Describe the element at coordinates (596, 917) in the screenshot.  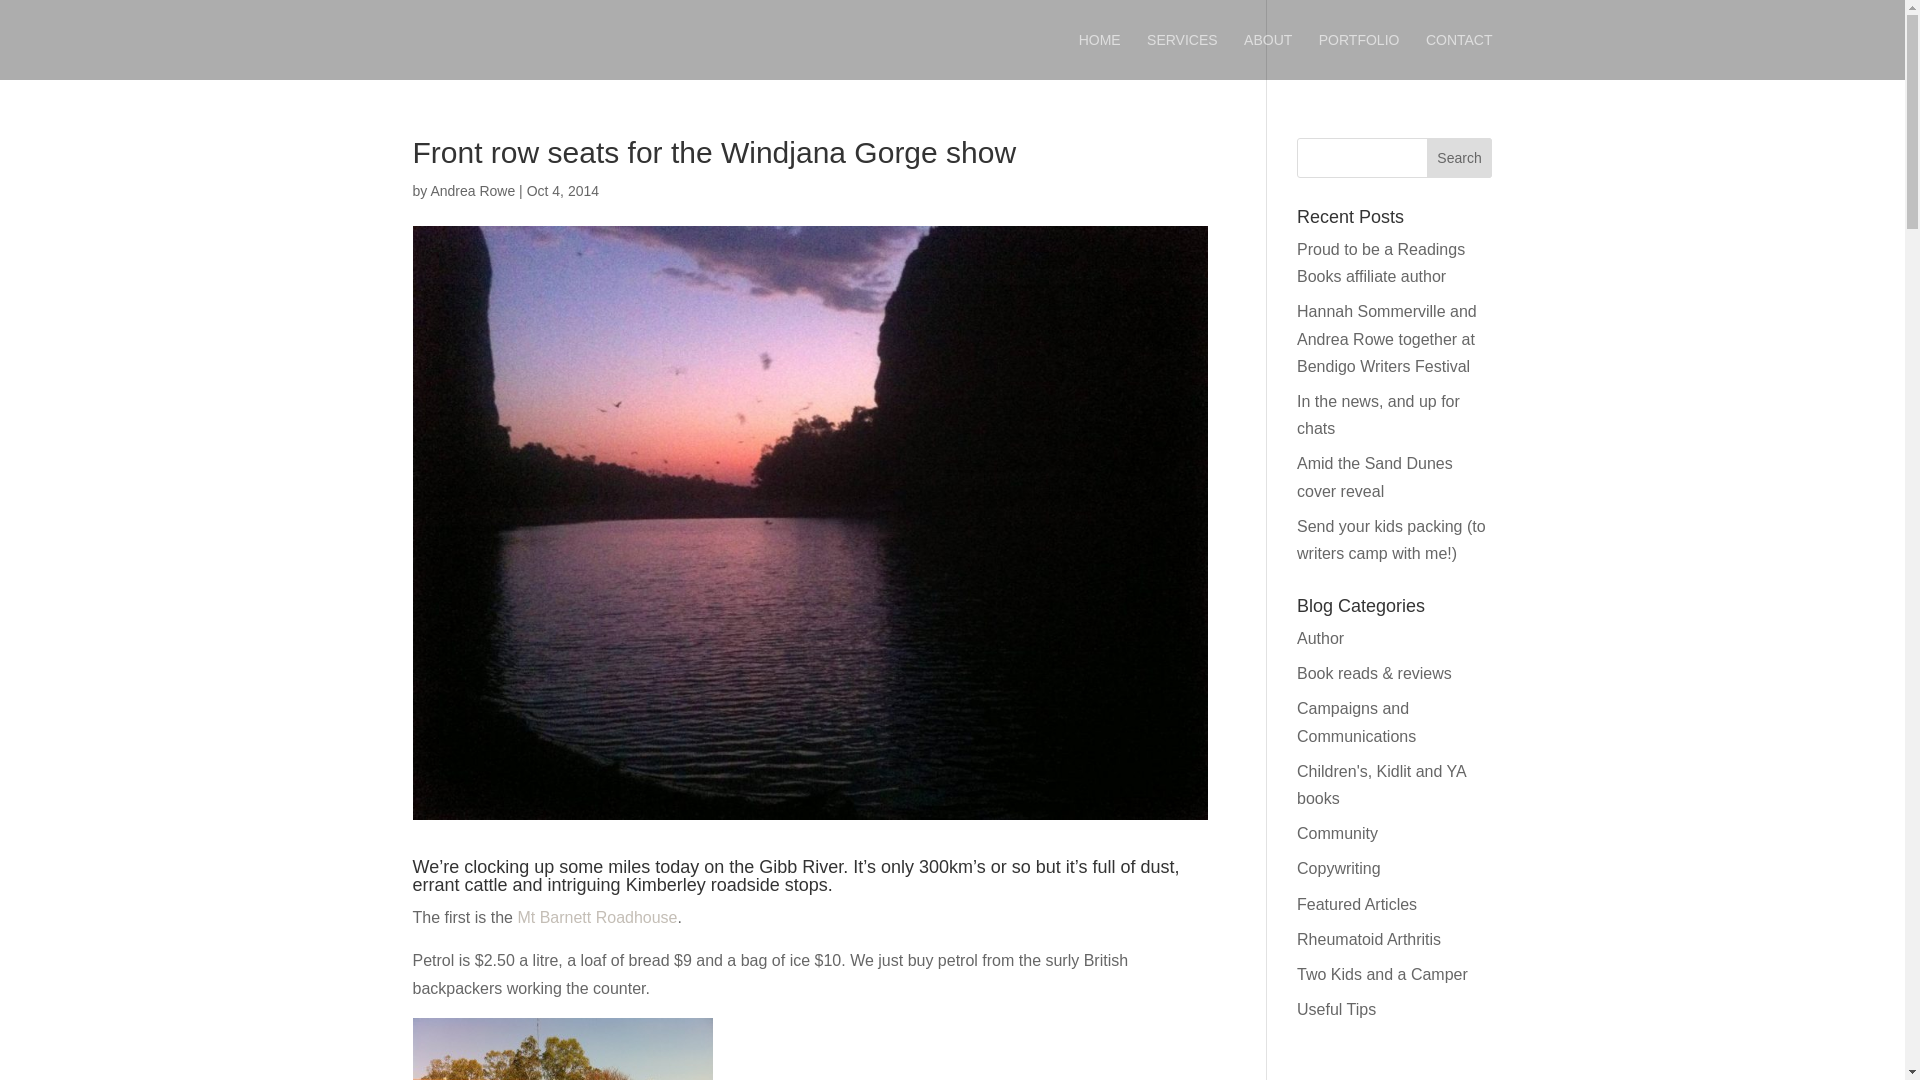
I see `Mt Barnett Roadhouse` at that location.